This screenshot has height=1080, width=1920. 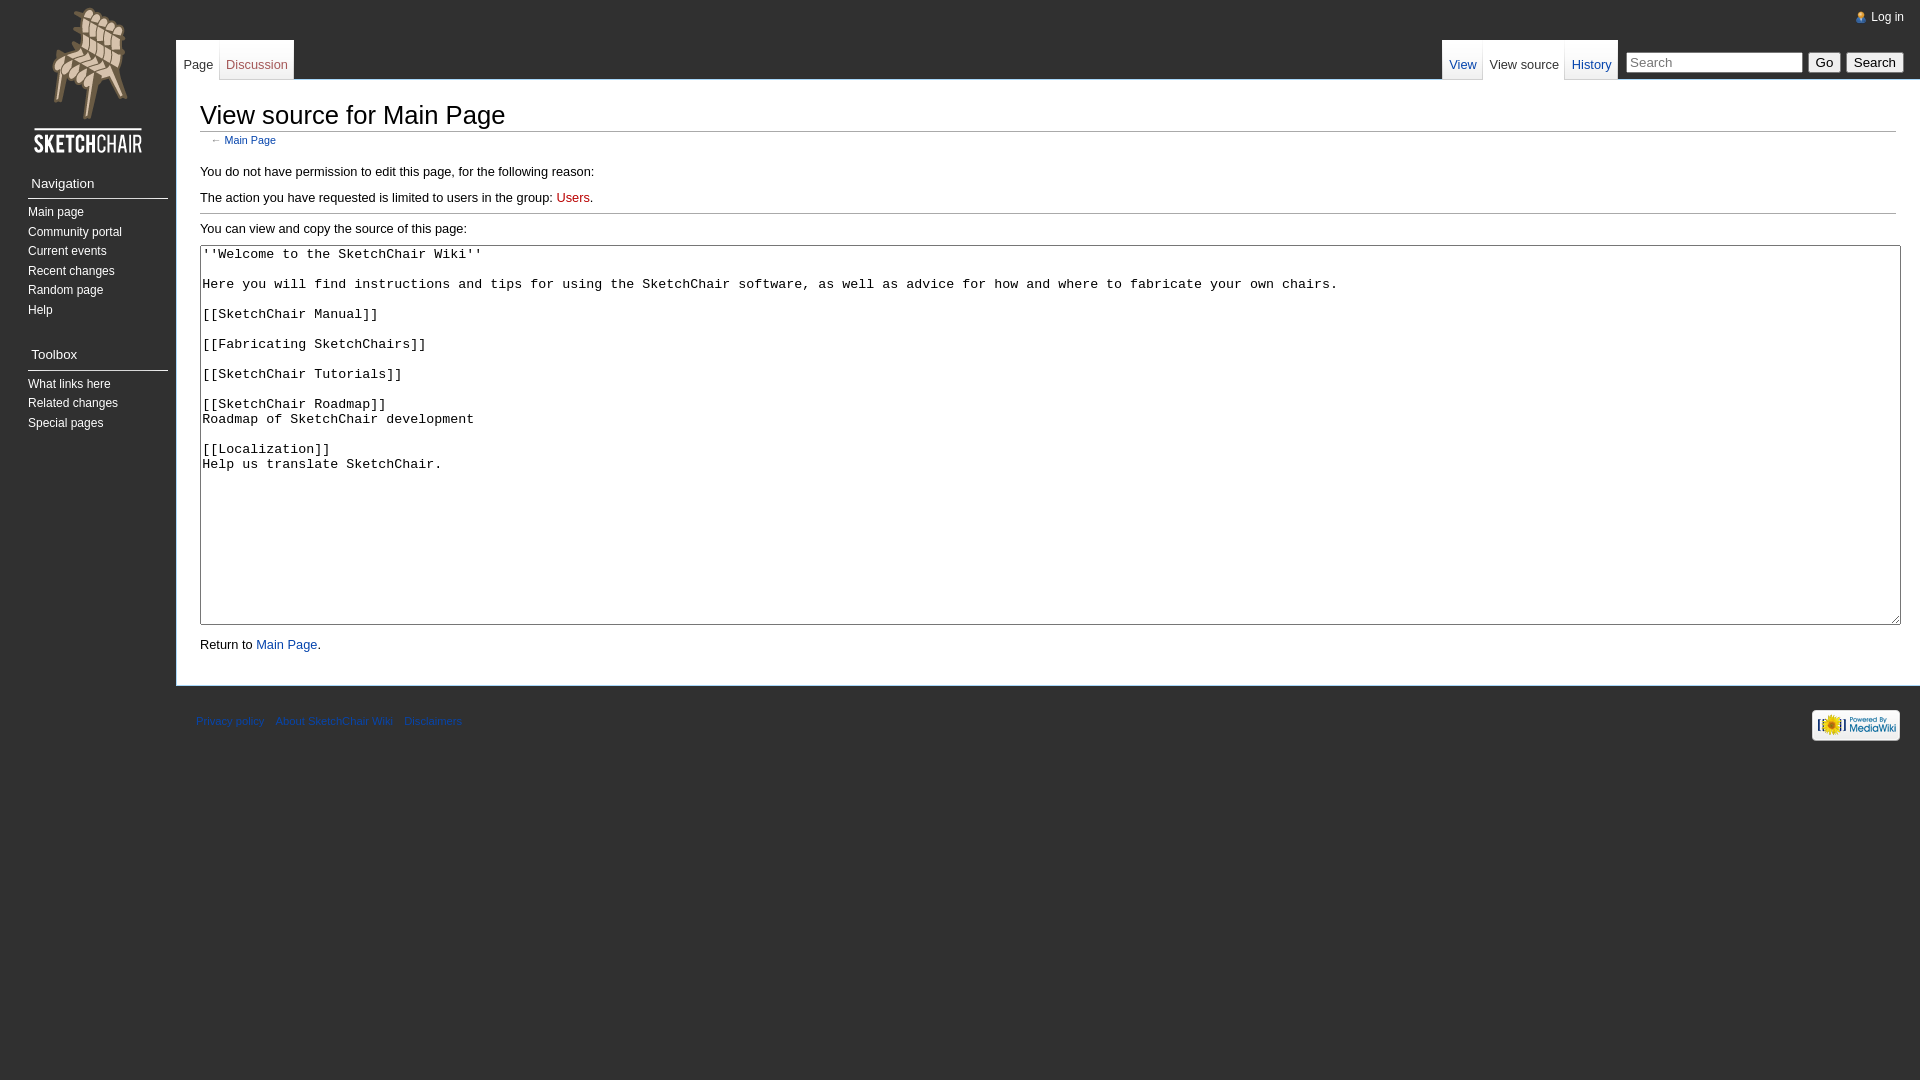 I want to click on Search SketchChair Wiki [alt-f], so click(x=1714, y=62).